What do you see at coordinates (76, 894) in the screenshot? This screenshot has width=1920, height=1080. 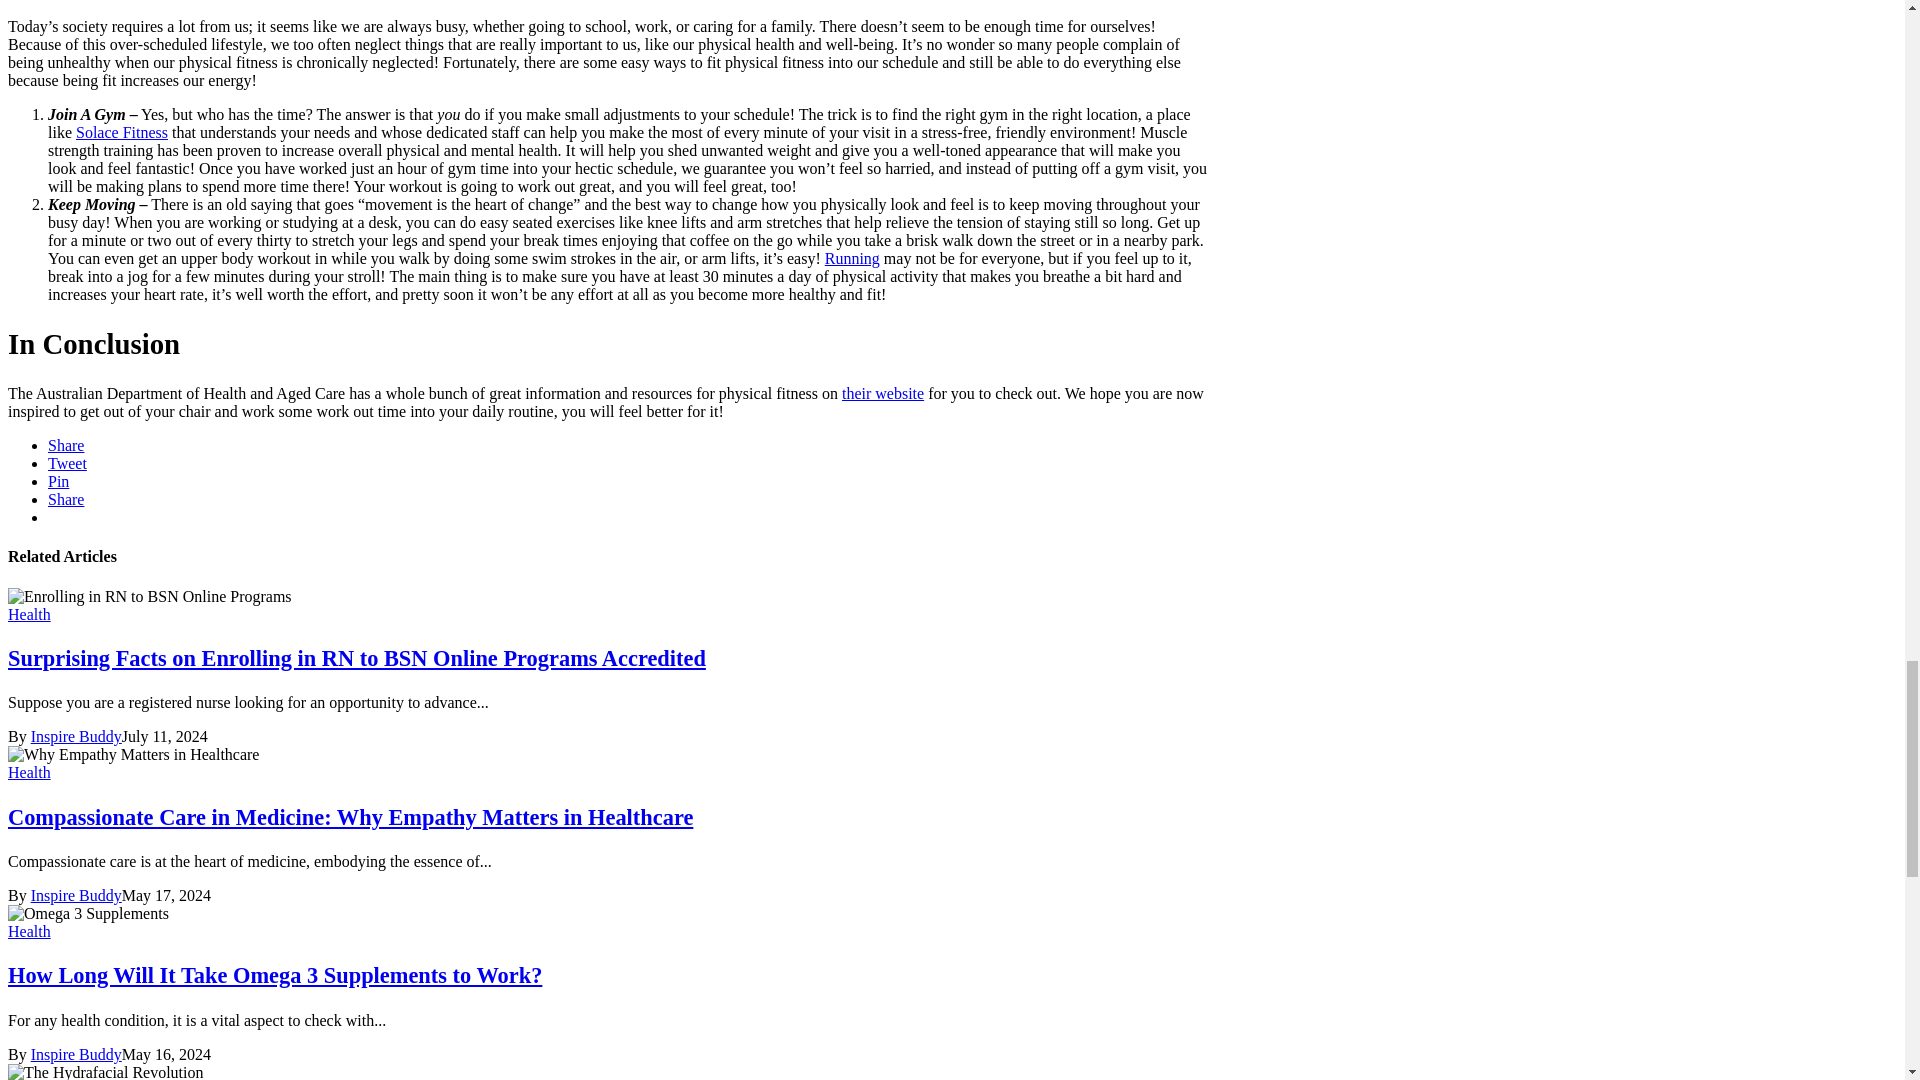 I see `Posts by Inspire Buddy` at bounding box center [76, 894].